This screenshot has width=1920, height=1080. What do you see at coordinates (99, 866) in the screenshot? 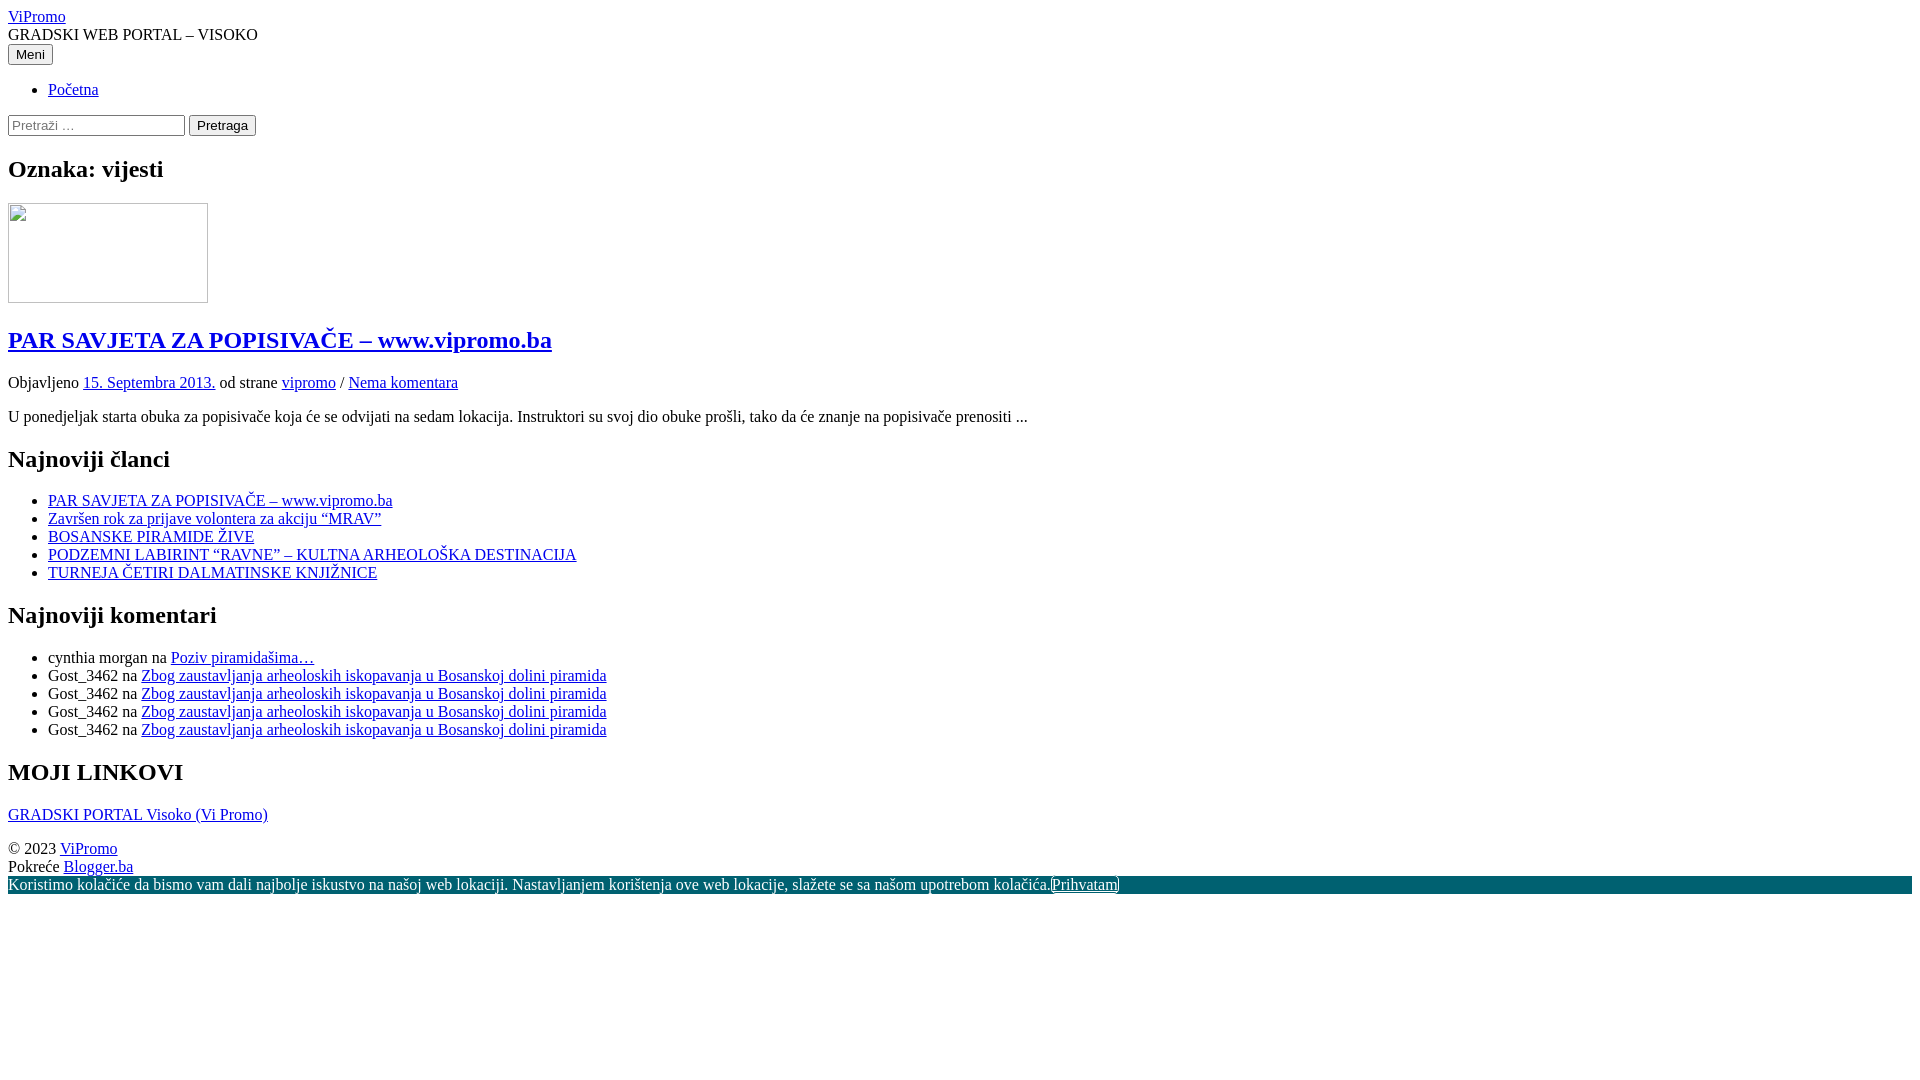
I see `Blogger.ba` at bounding box center [99, 866].